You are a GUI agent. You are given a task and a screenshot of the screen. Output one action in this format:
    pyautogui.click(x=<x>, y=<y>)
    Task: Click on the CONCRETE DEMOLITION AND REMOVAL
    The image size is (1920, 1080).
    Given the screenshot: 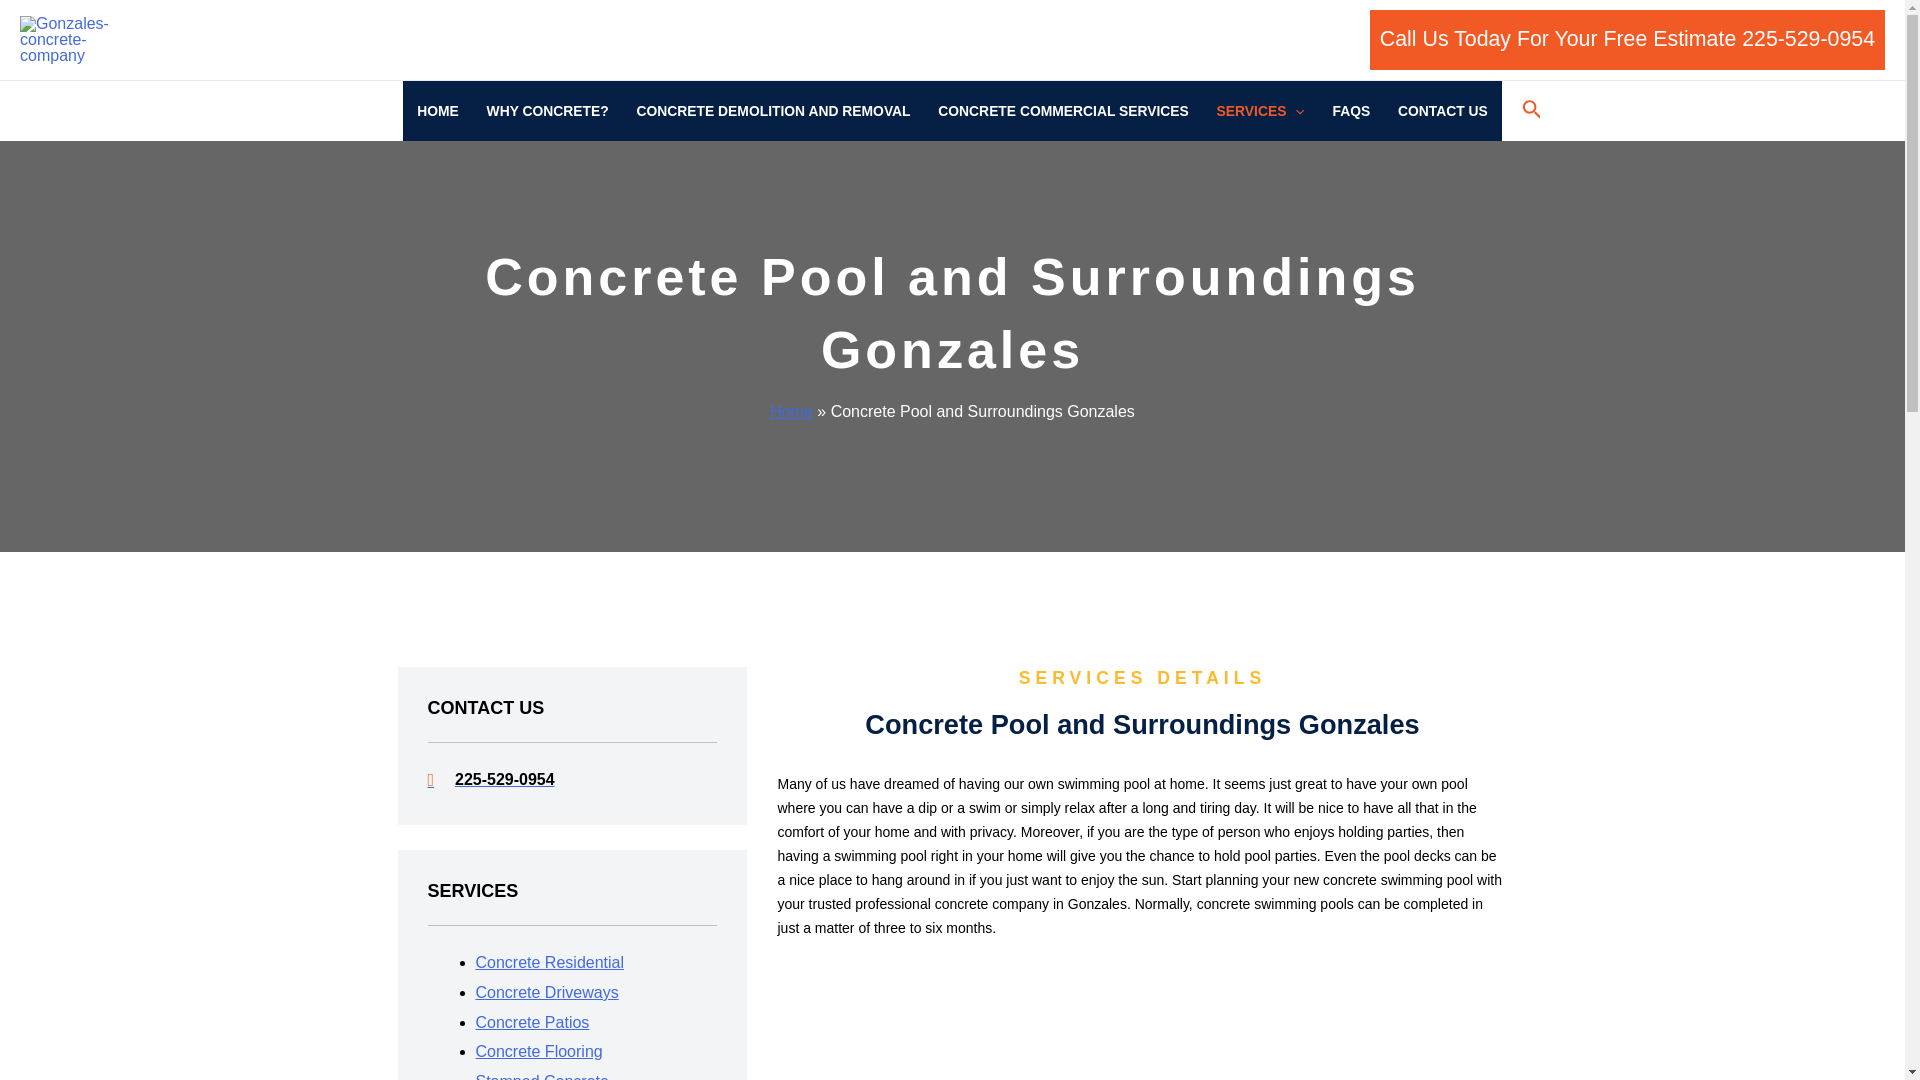 What is the action you would take?
    pyautogui.click(x=774, y=111)
    